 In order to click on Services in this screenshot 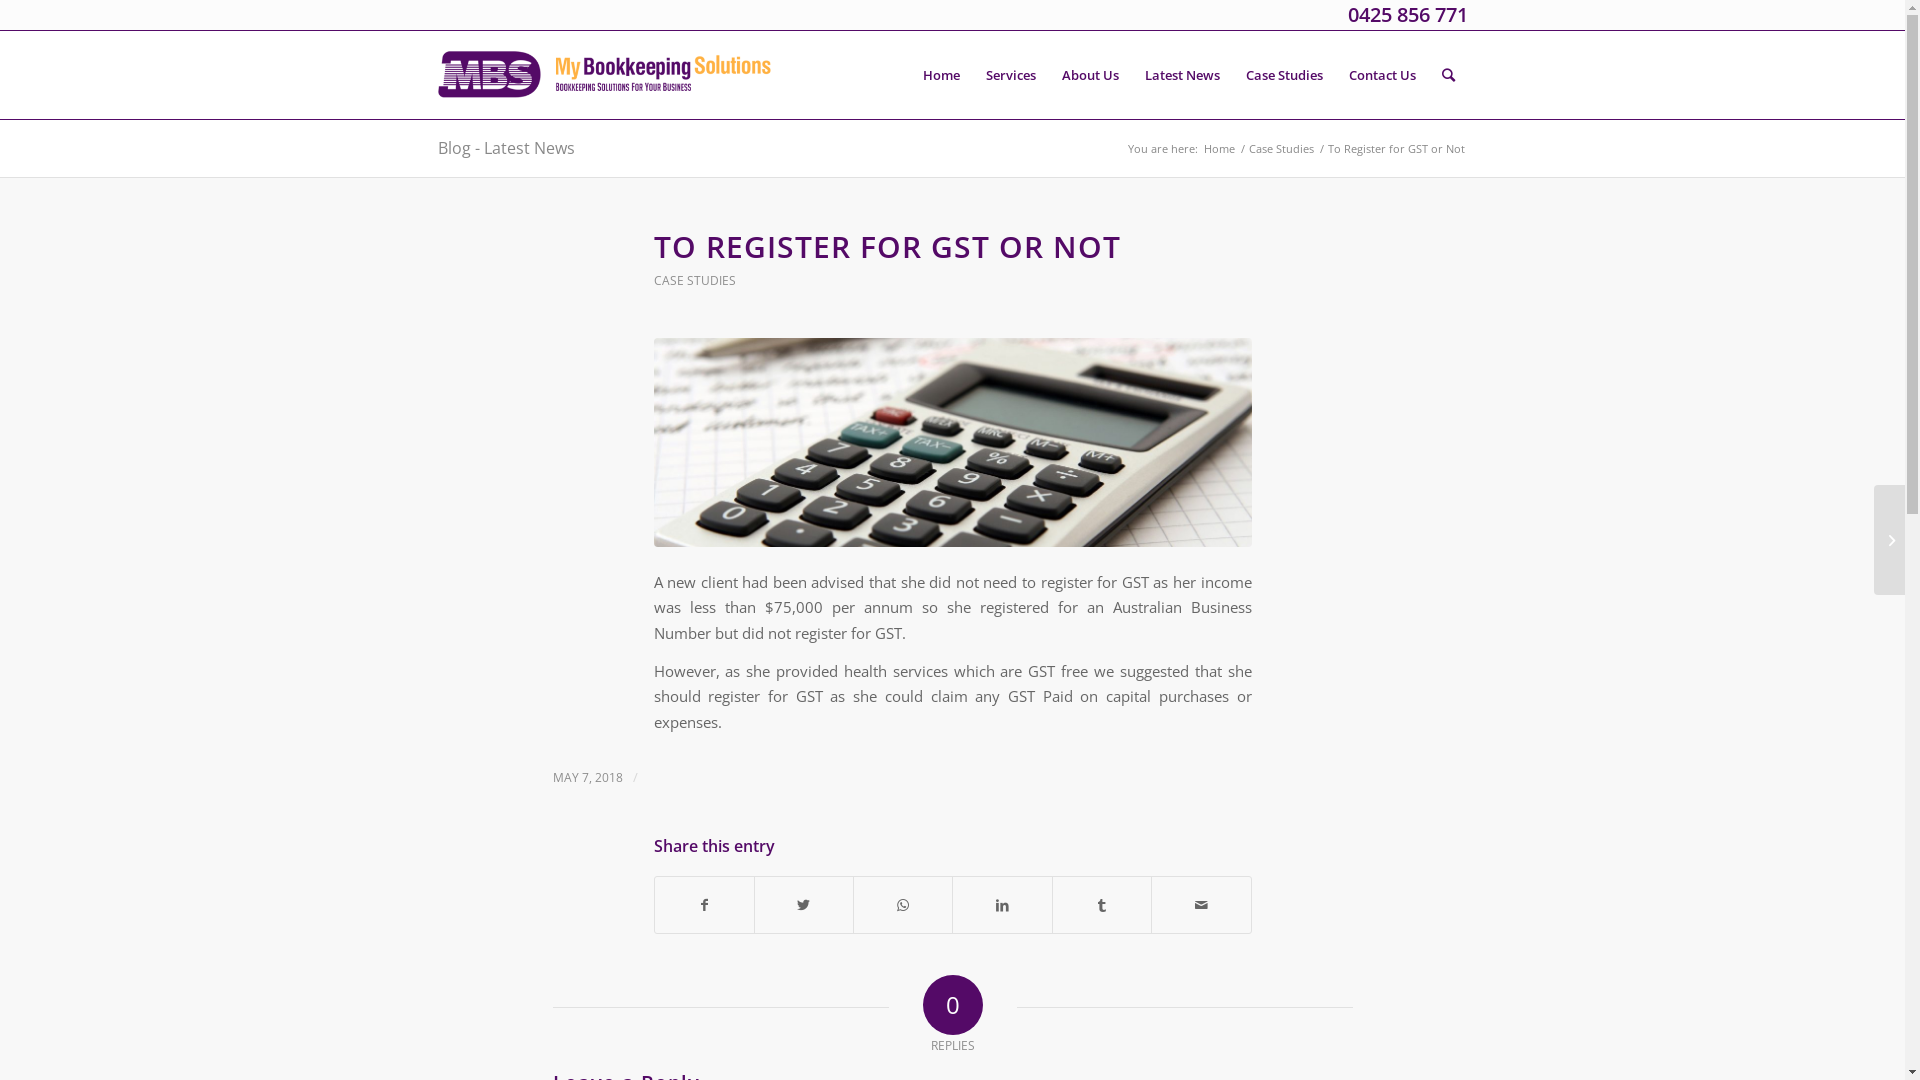, I will do `click(1010, 75)`.